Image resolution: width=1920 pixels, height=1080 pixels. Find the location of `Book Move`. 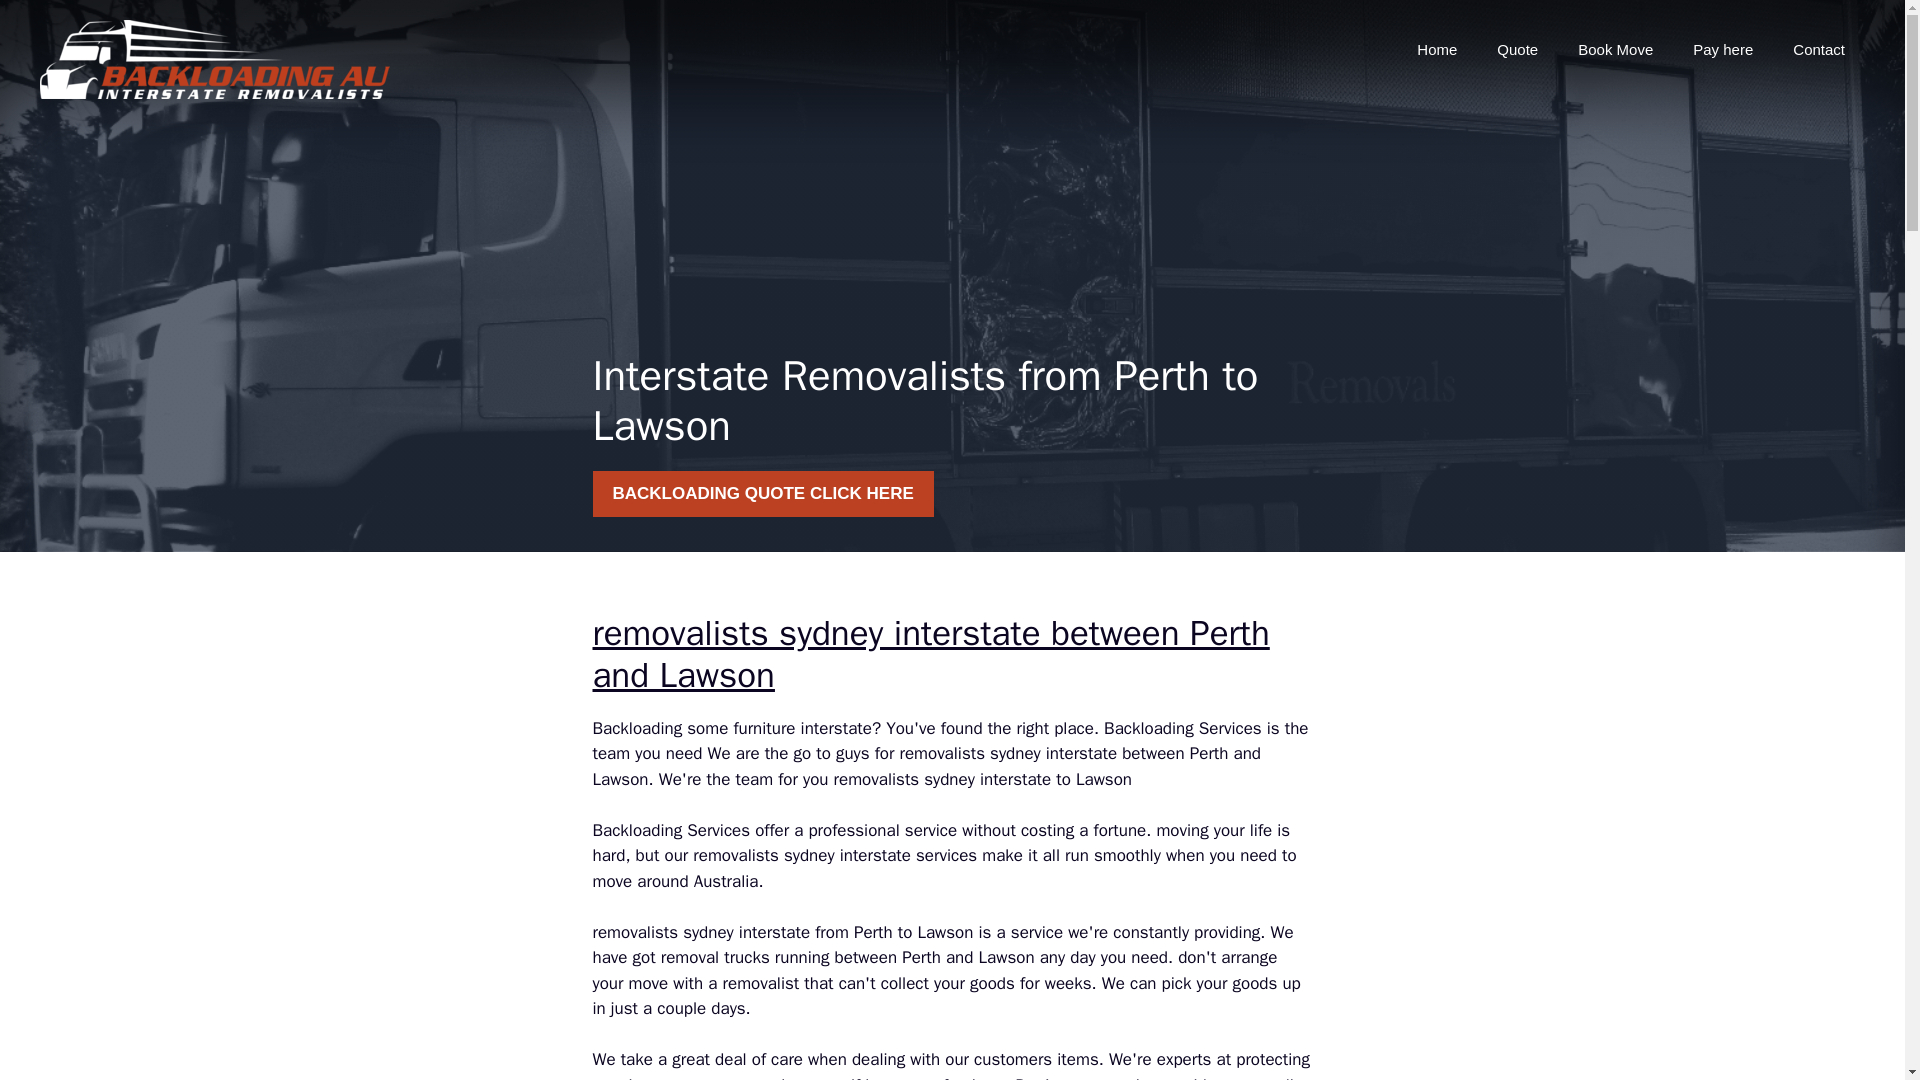

Book Move is located at coordinates (1614, 50).